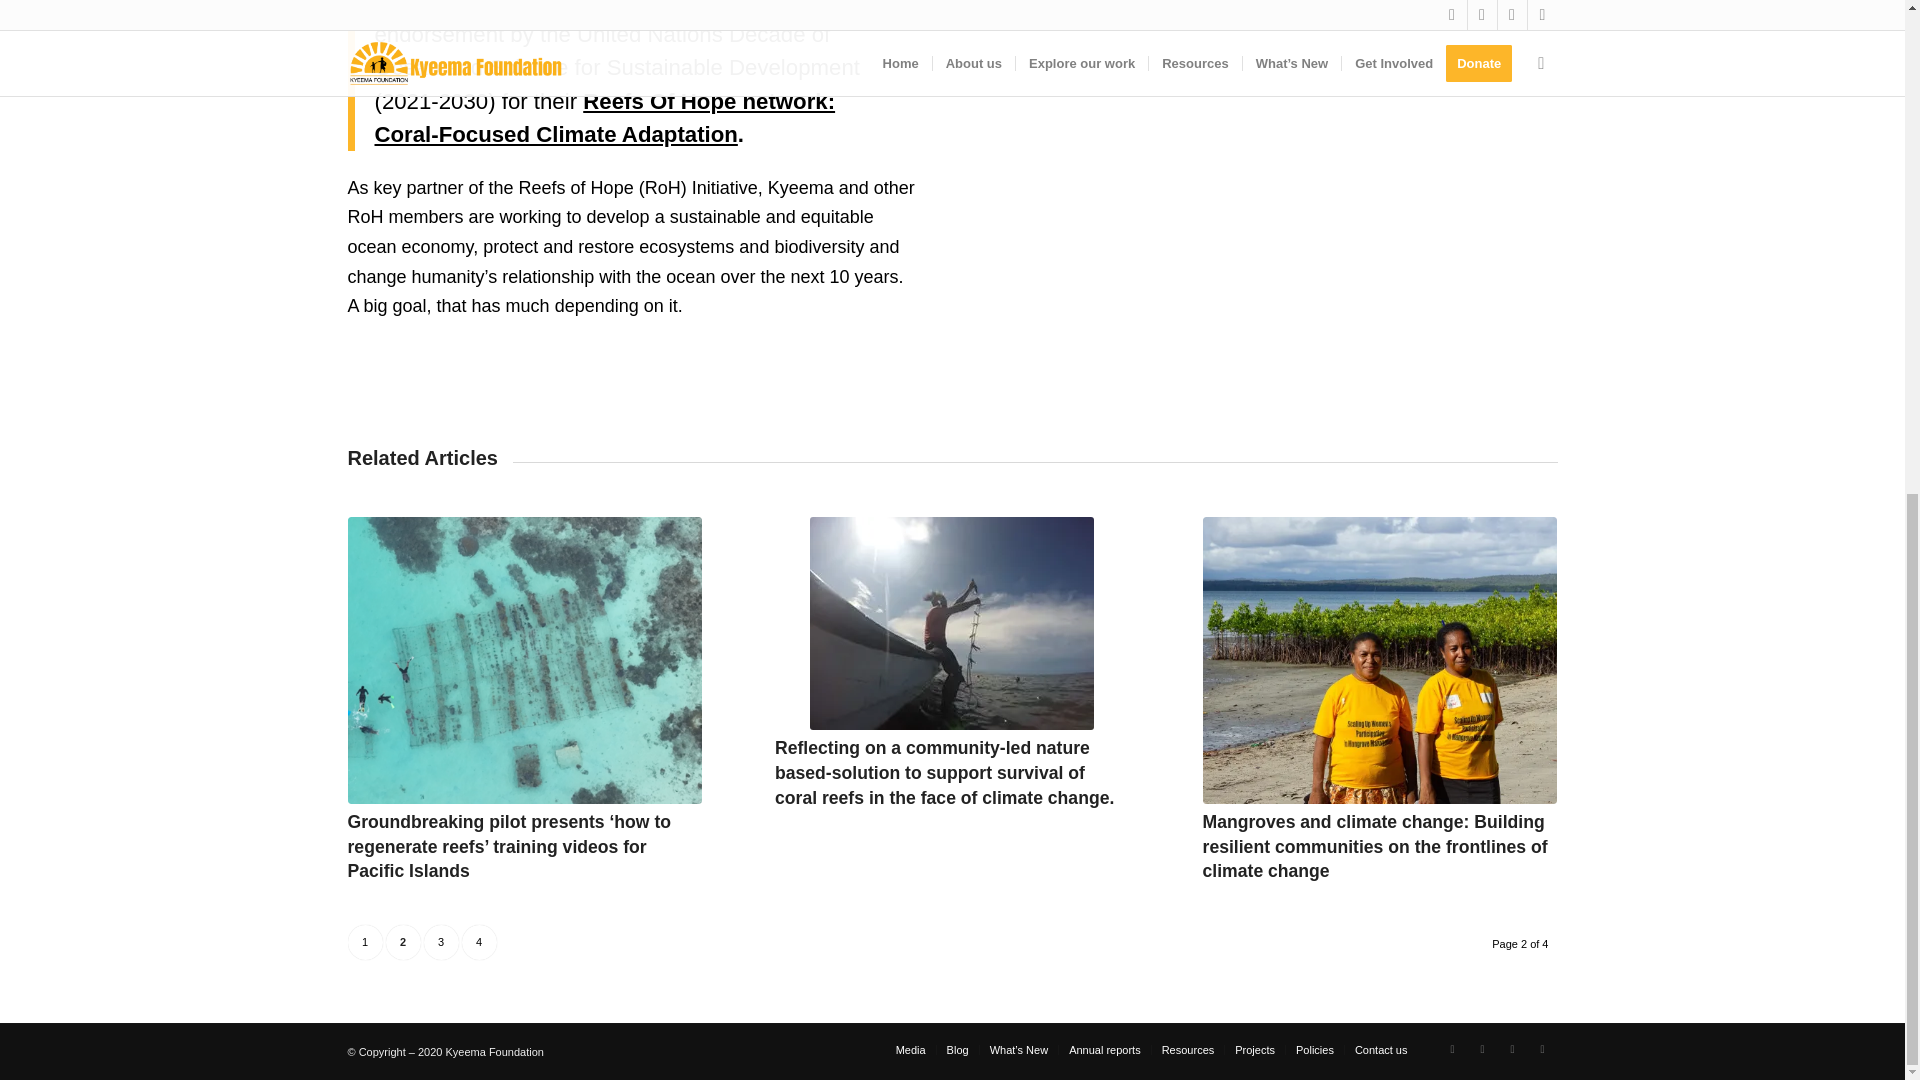 This screenshot has width=1920, height=1080. Describe the element at coordinates (1268, 206) in the screenshot. I see `YouTube video player` at that location.